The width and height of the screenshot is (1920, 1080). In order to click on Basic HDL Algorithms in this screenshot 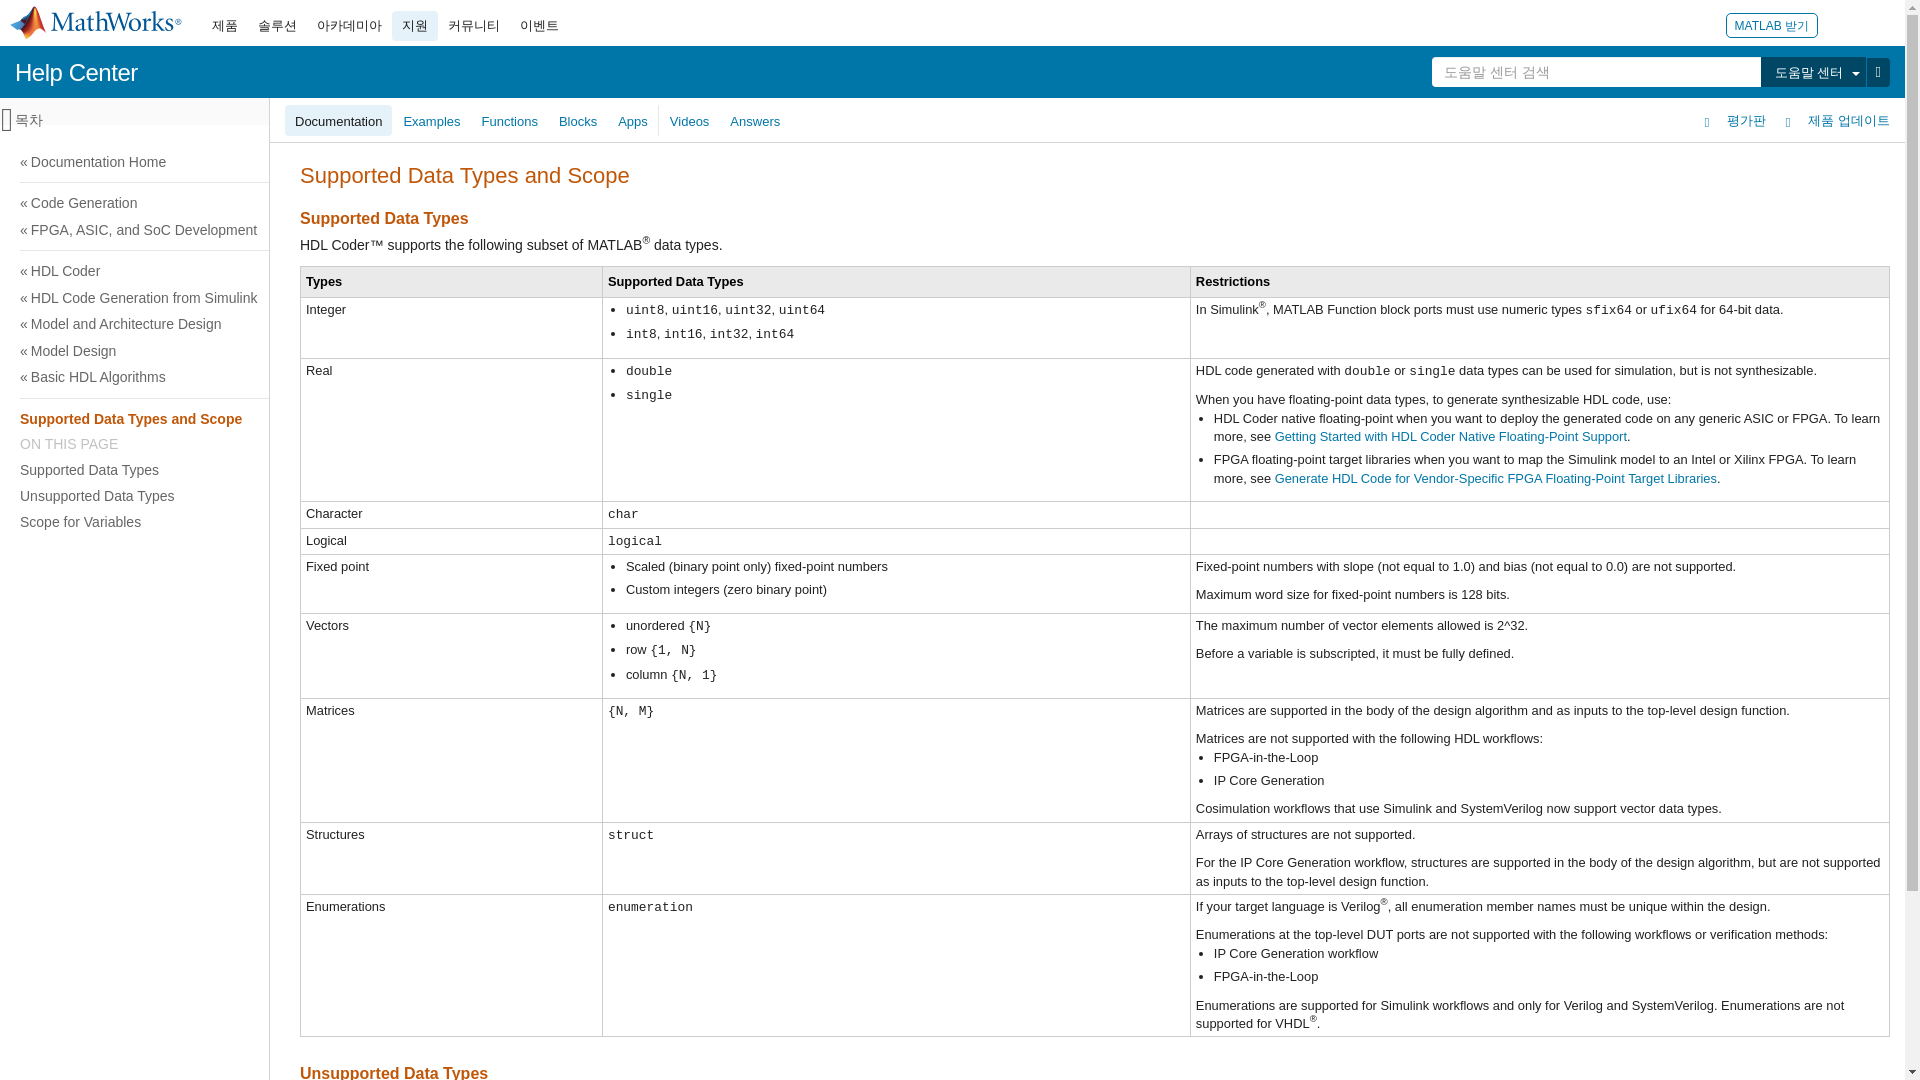, I will do `click(950, 376)`.